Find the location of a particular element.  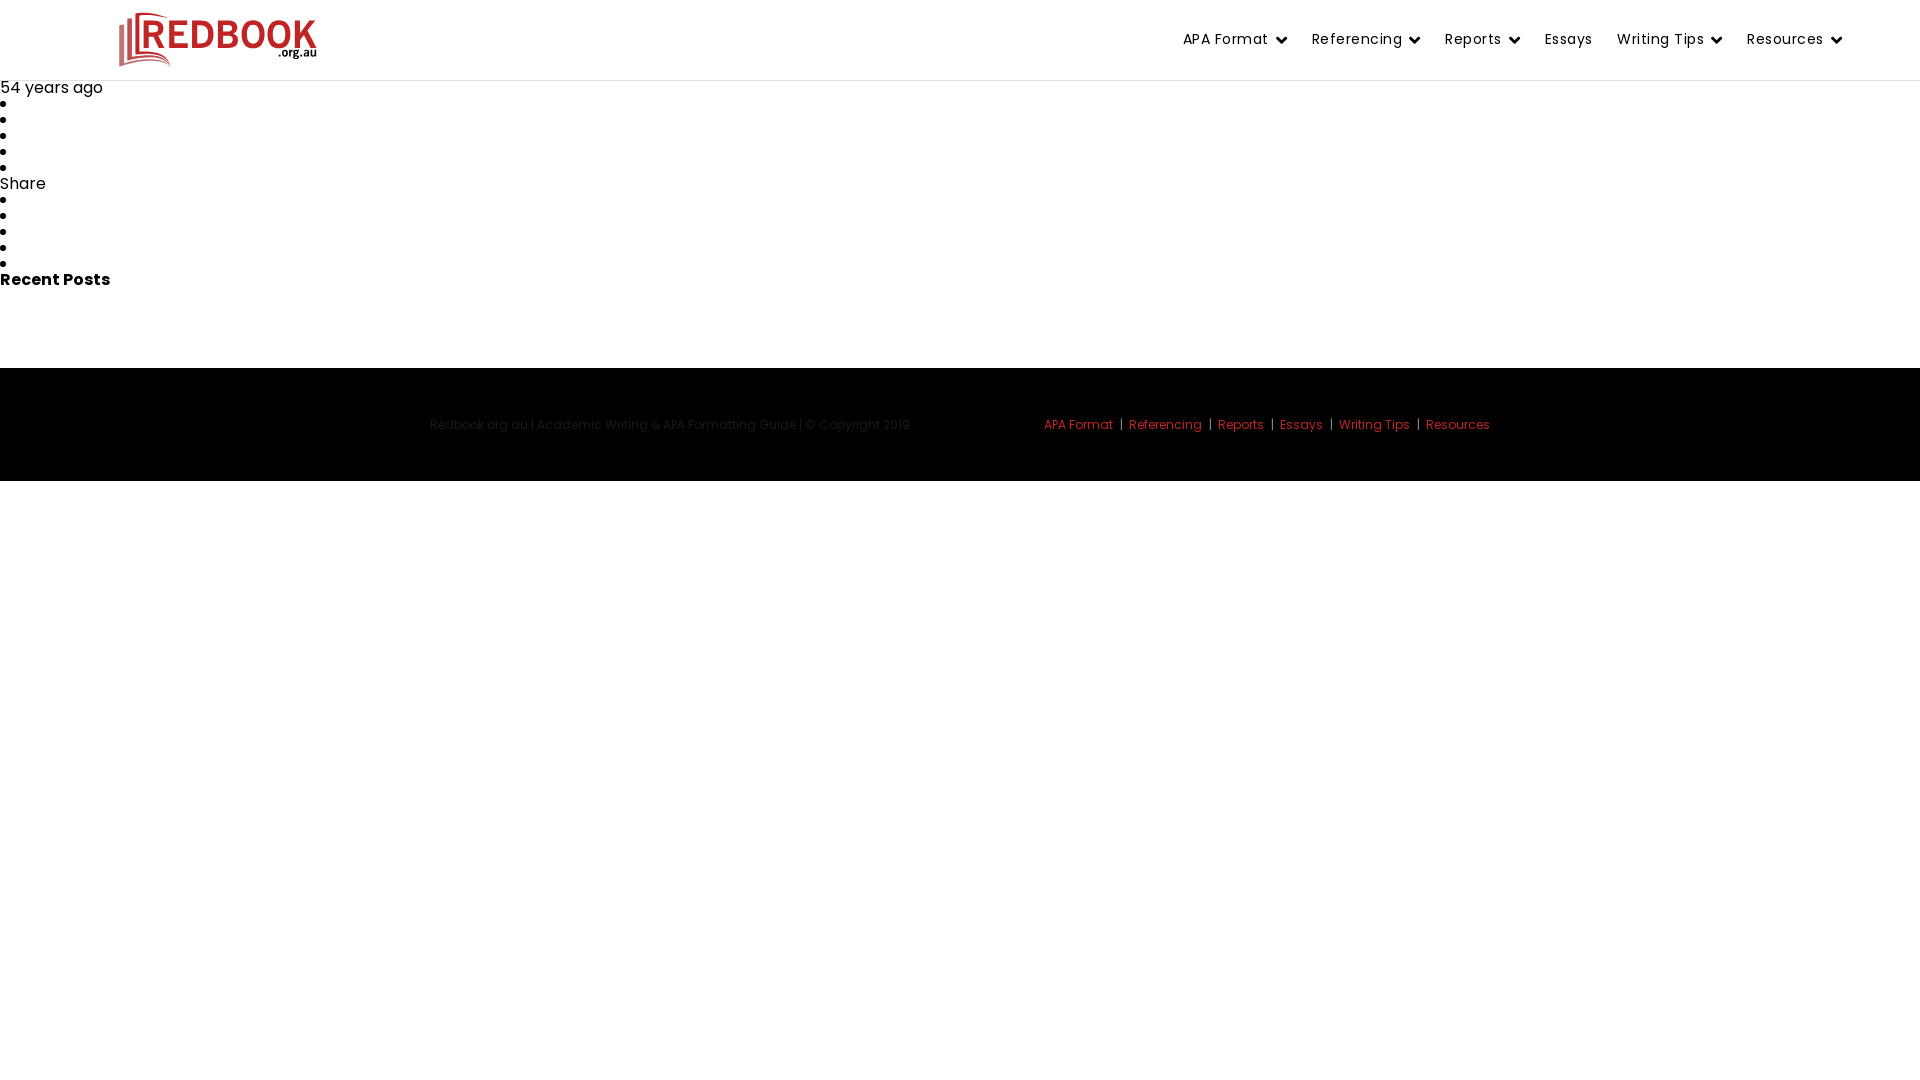

APA Format is located at coordinates (1234, 40).